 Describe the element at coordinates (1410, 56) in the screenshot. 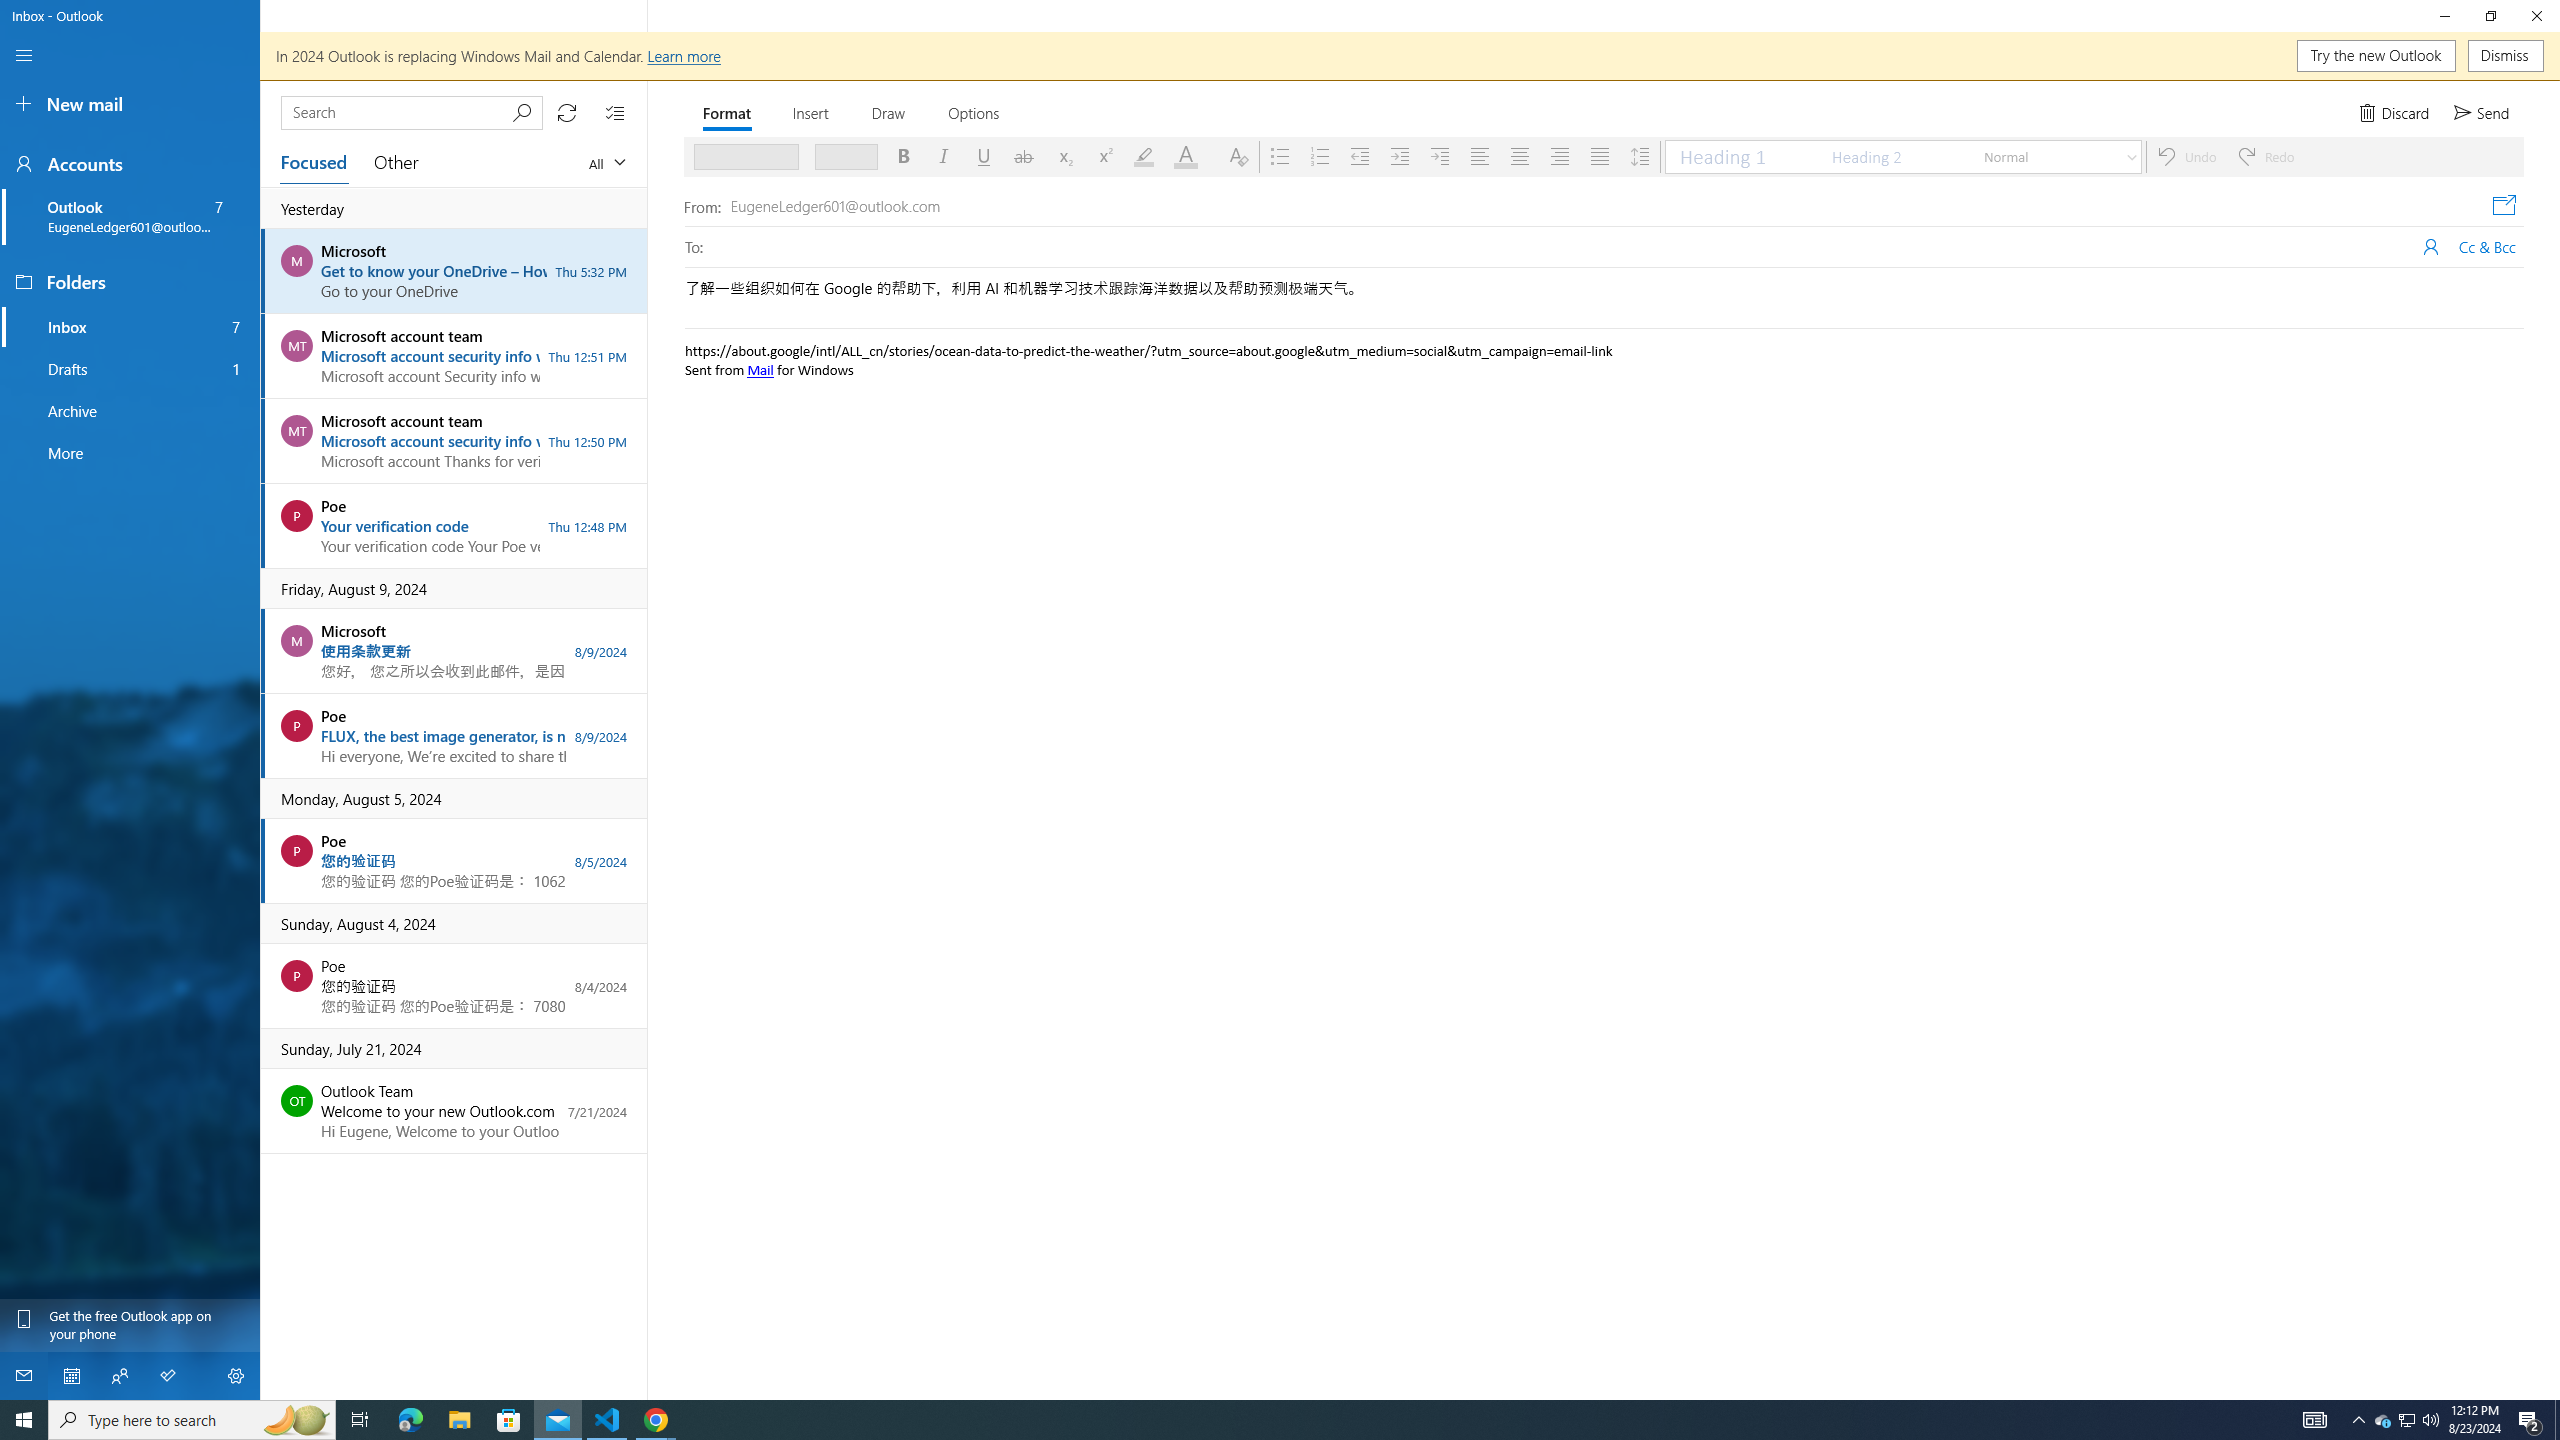

I see `In 2024 Outlook is replacing Windows Mail and Calendar.` at that location.